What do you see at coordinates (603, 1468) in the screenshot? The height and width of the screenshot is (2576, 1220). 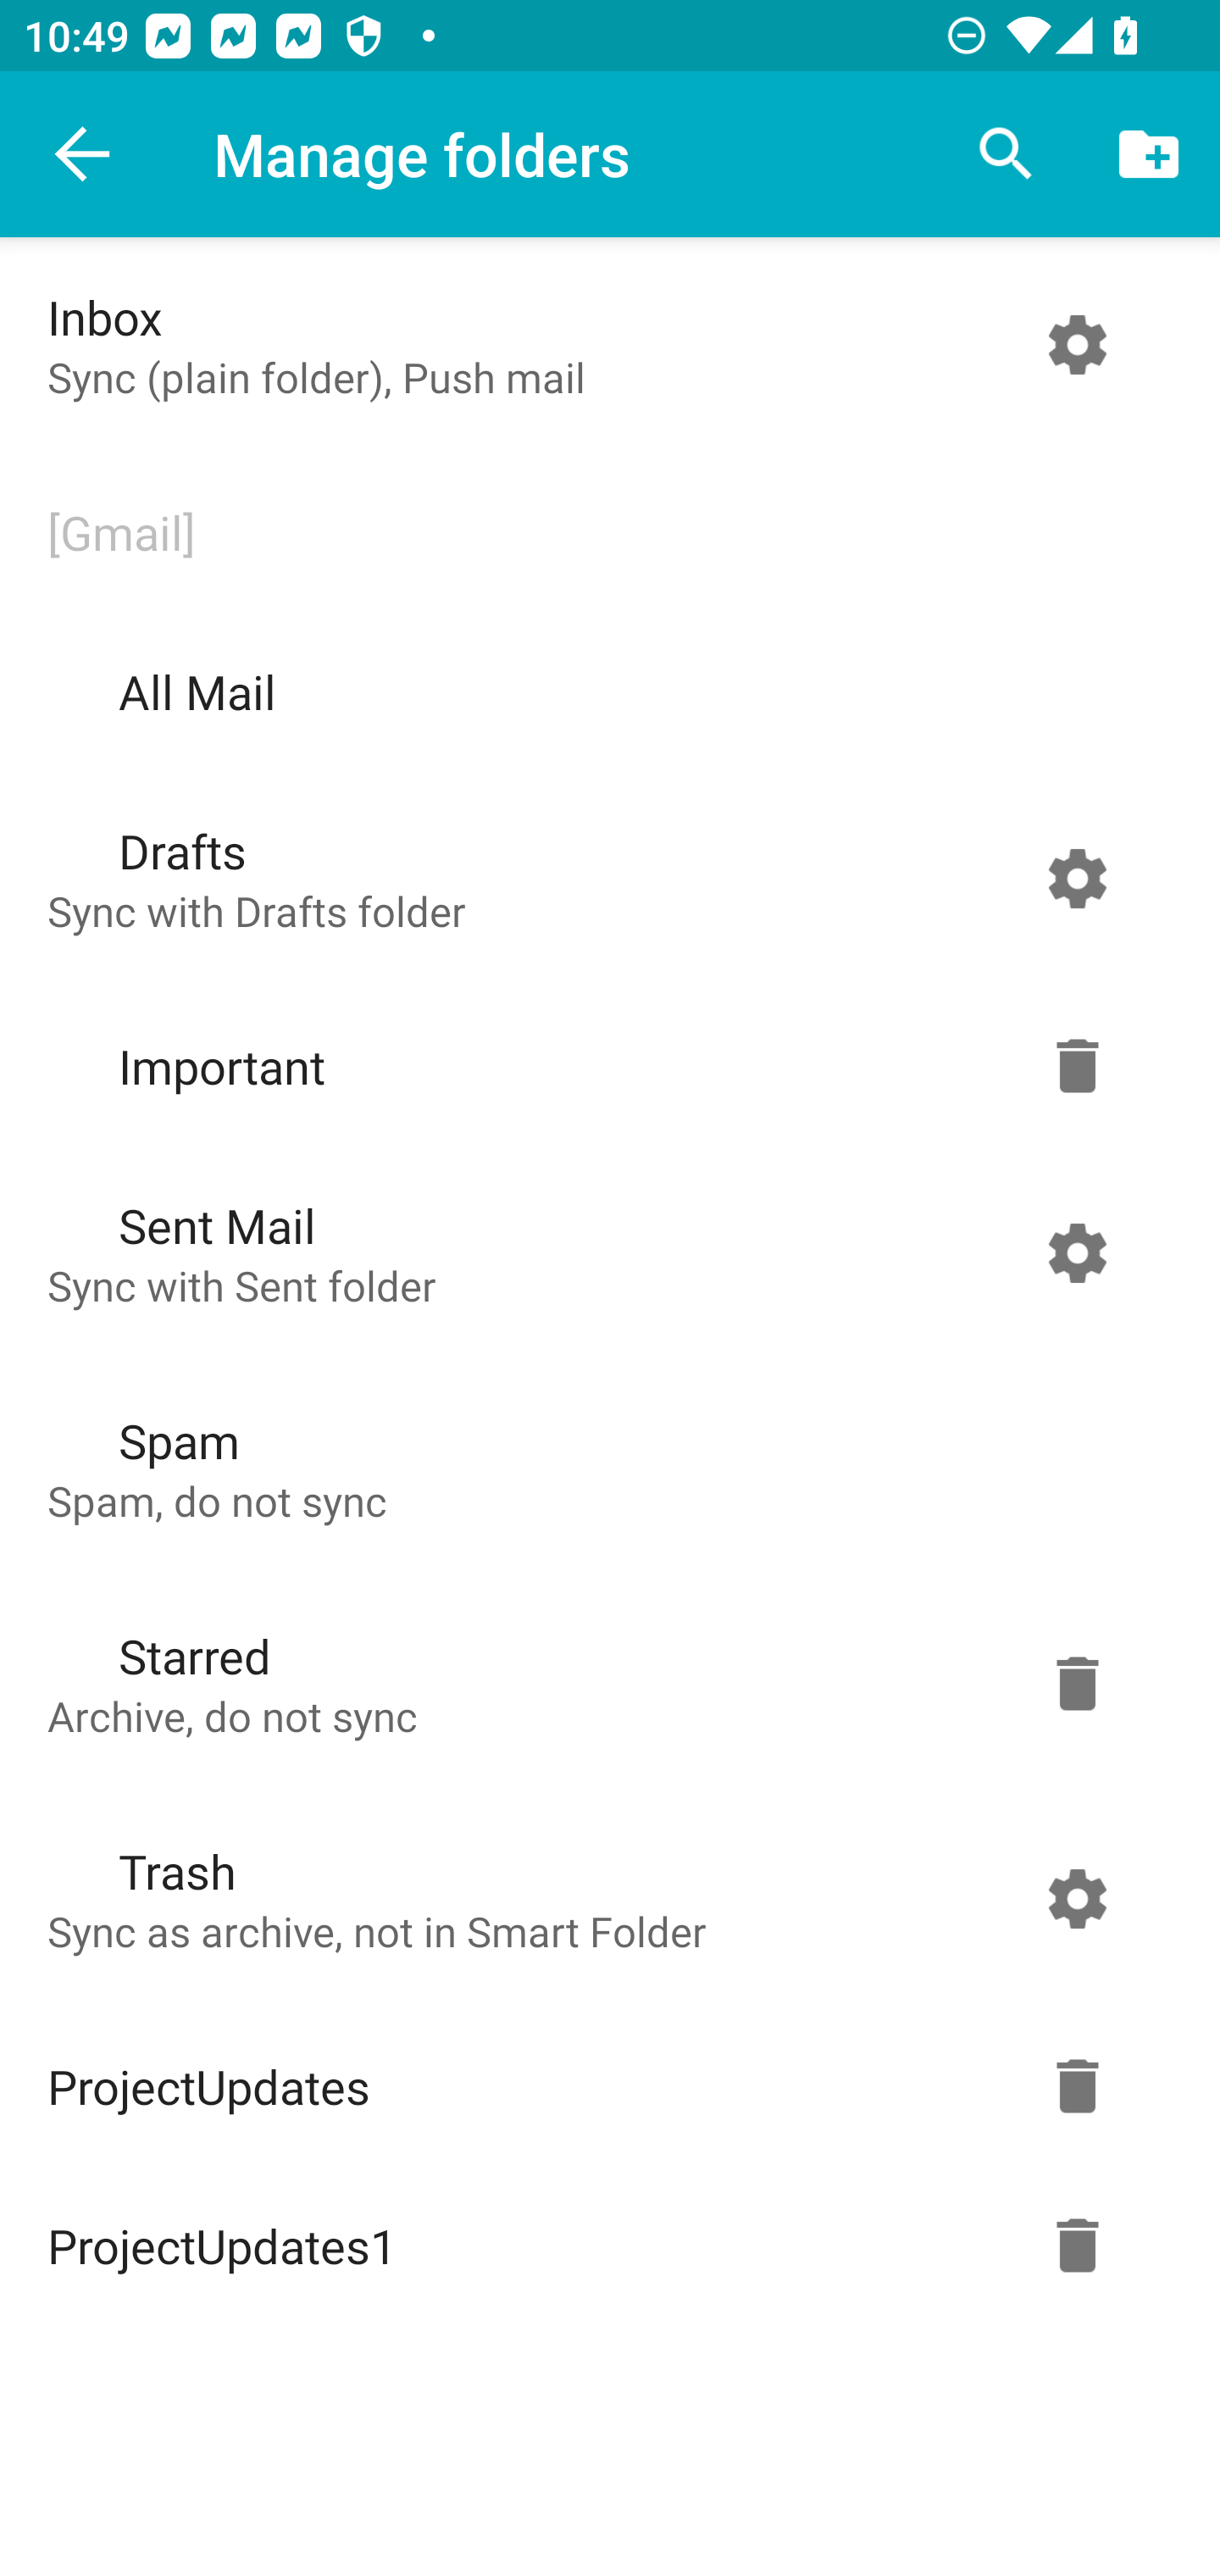 I see `Spam Spam, do not sync` at bounding box center [603, 1468].